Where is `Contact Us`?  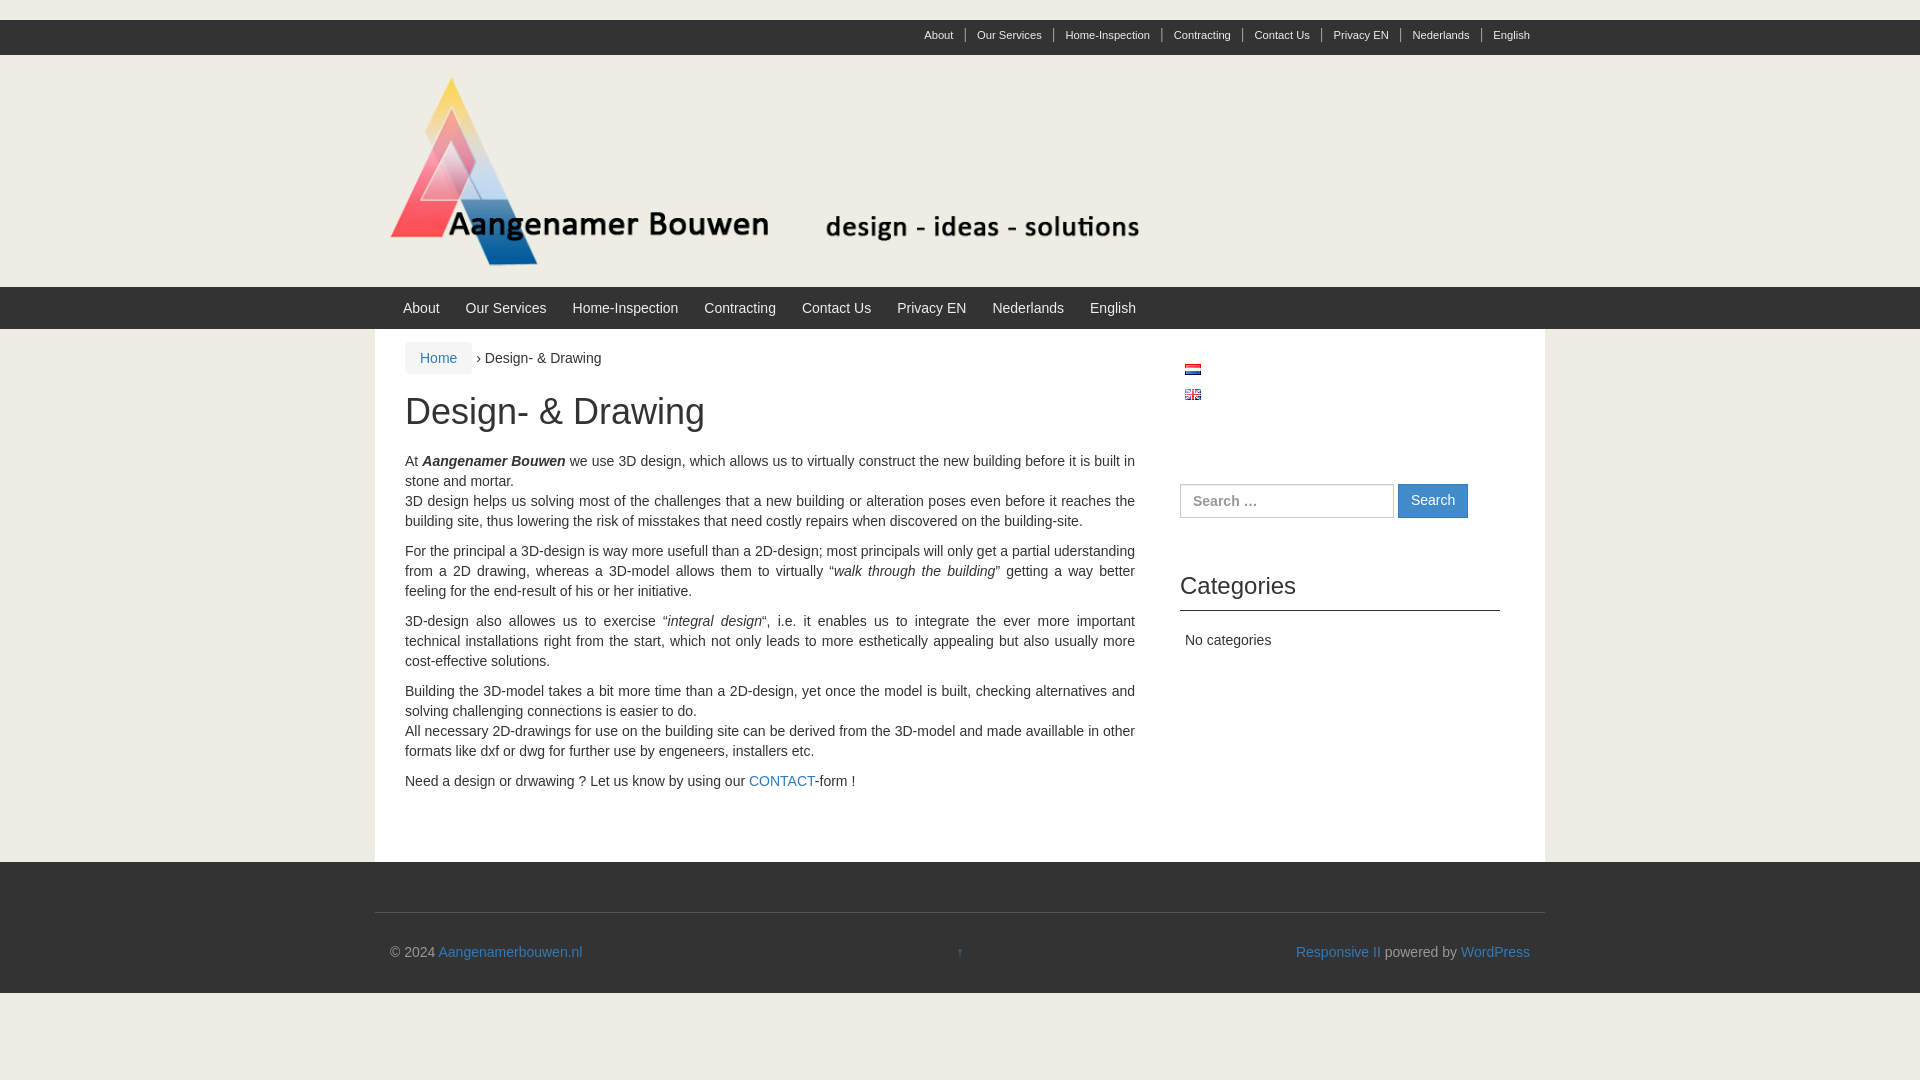 Contact Us is located at coordinates (1281, 35).